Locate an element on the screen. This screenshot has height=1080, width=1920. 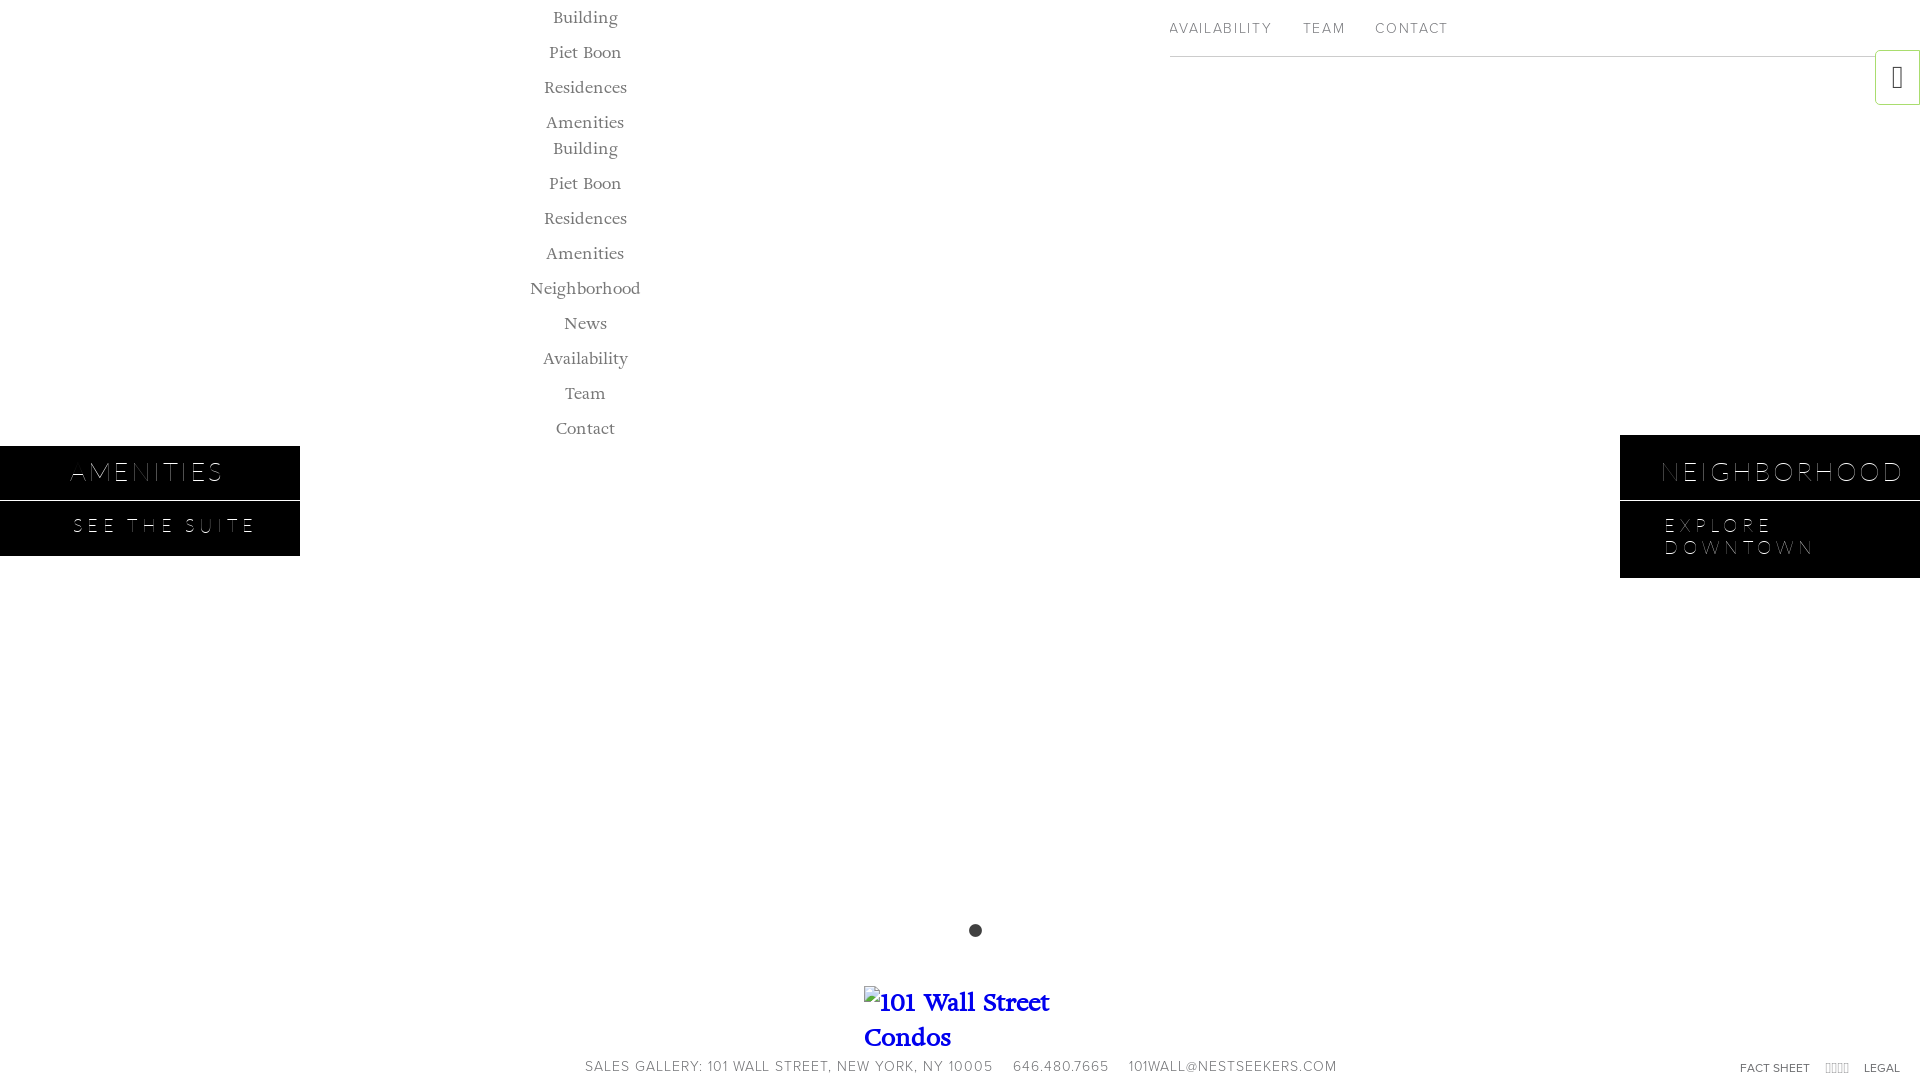
Contact is located at coordinates (586, 298).